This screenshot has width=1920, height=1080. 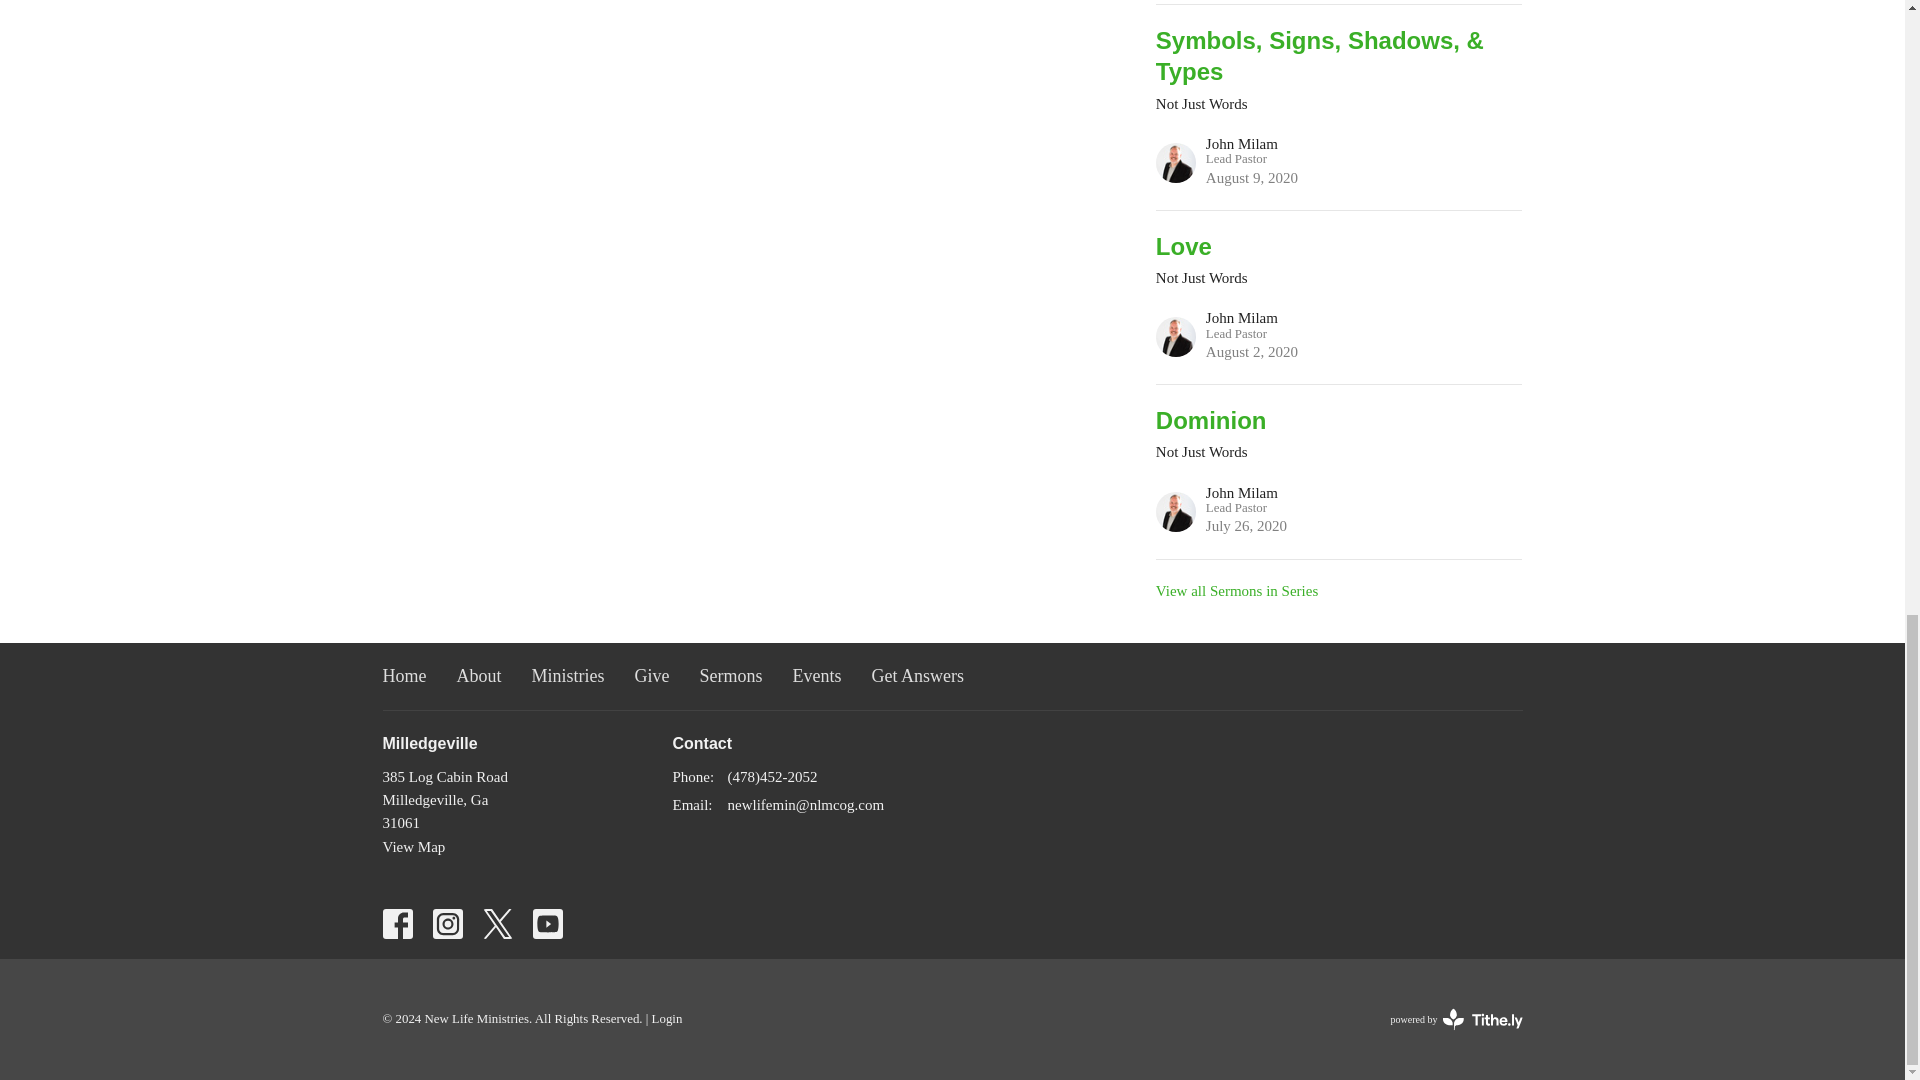 I want to click on Home, so click(x=568, y=677).